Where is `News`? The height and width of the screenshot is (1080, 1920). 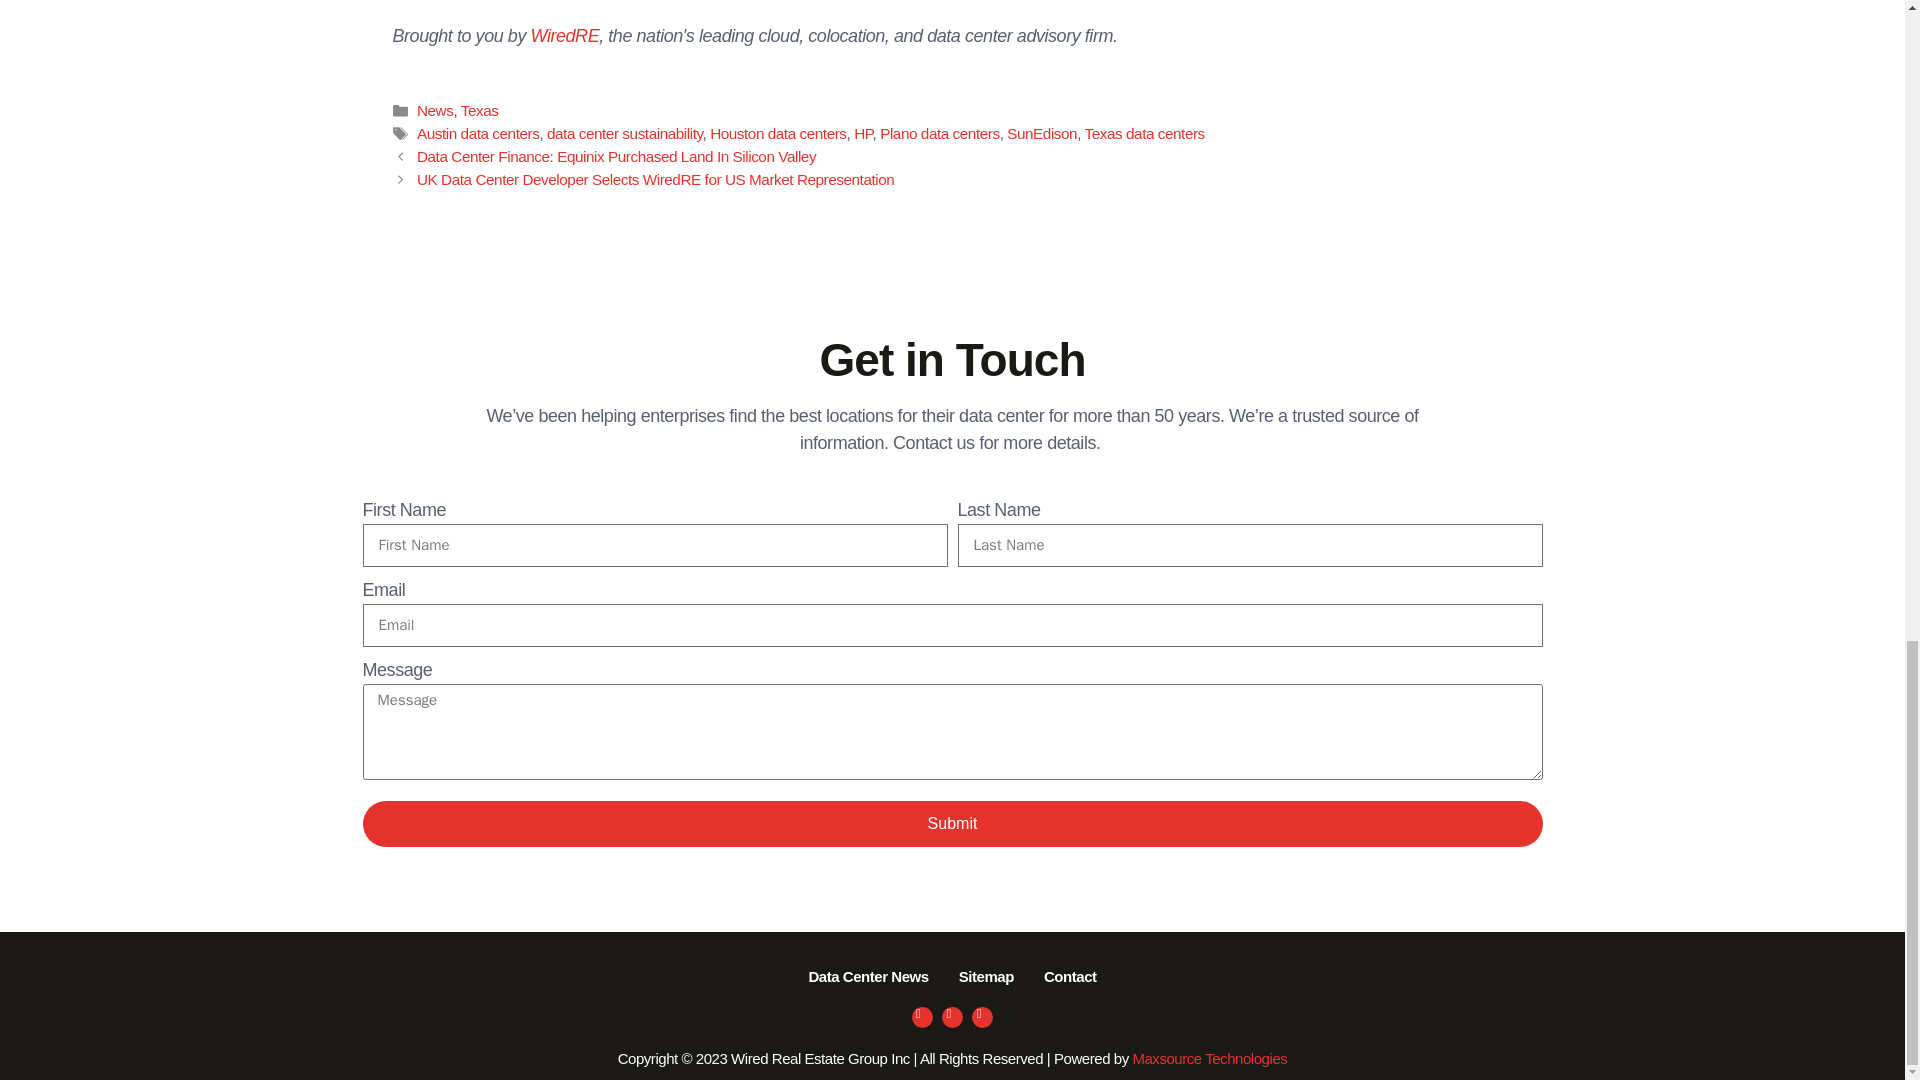
News is located at coordinates (434, 110).